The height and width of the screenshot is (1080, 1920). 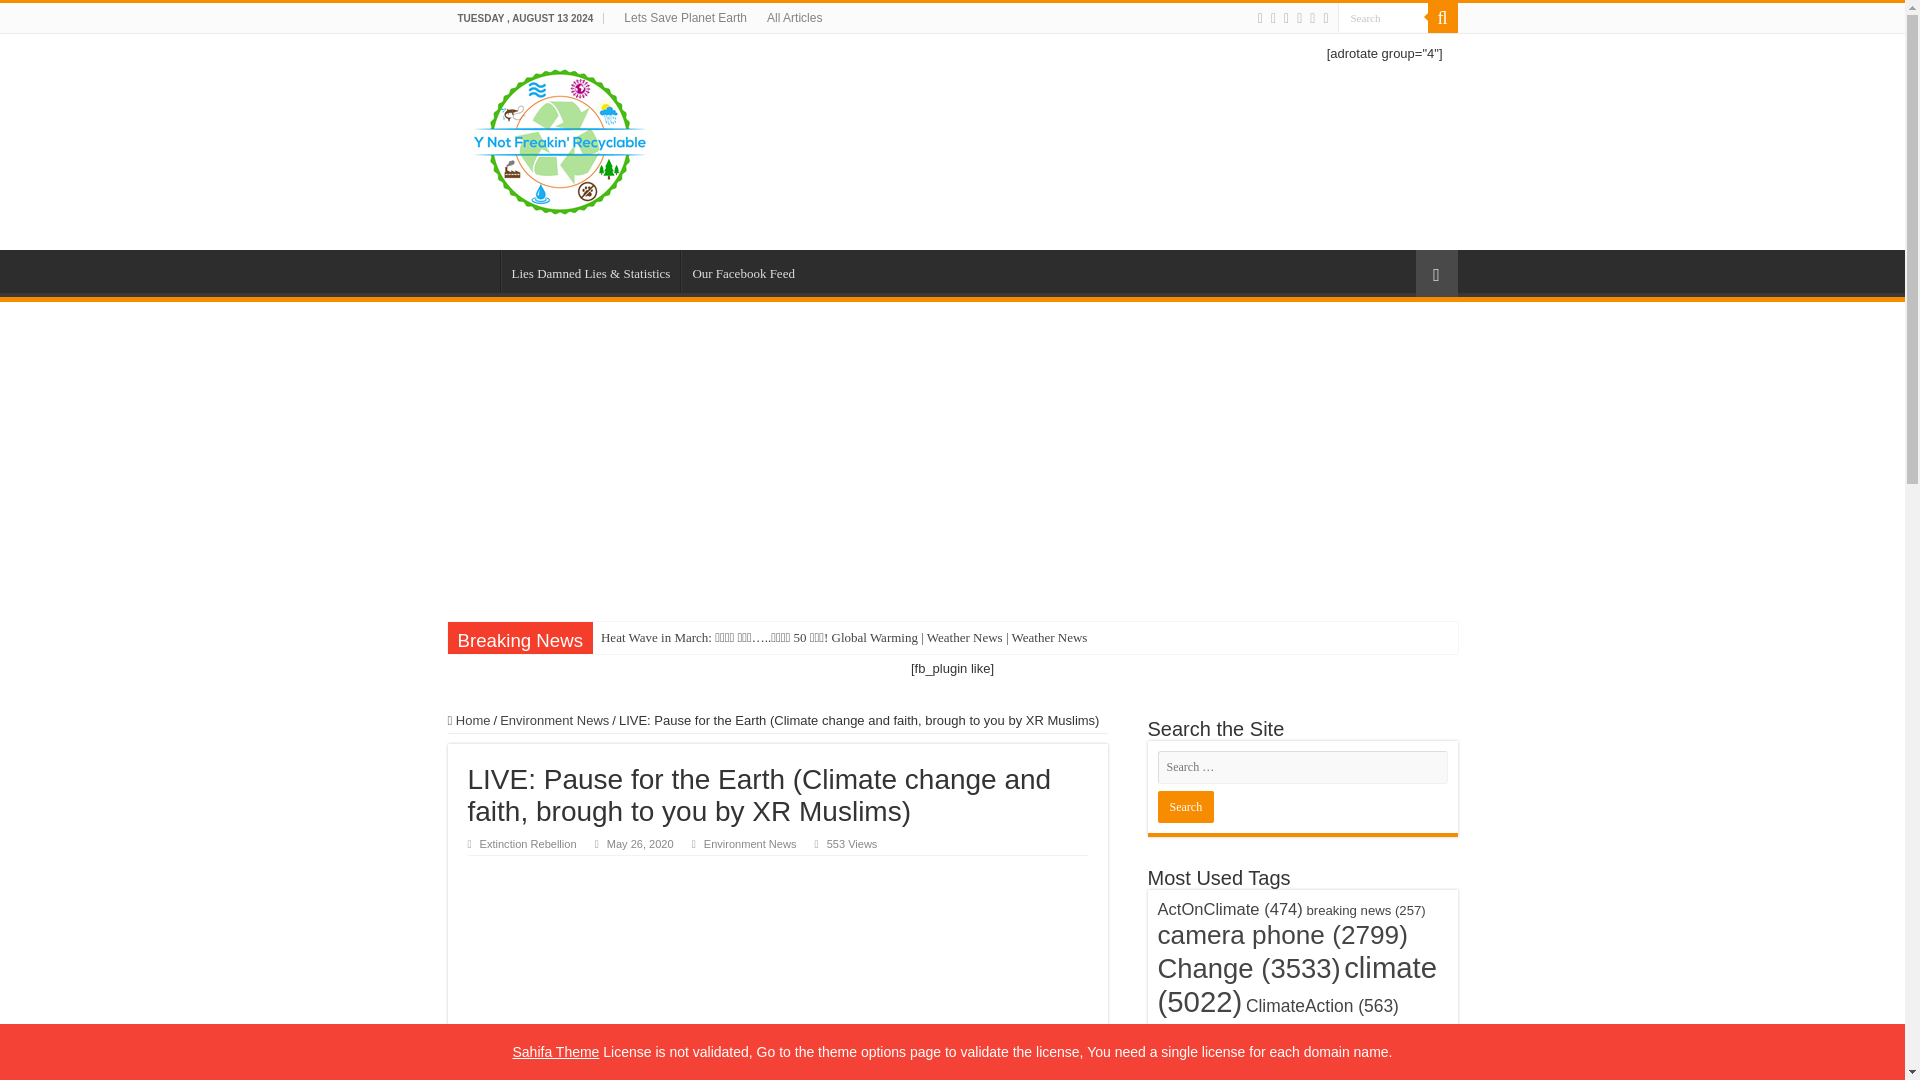 What do you see at coordinates (1383, 18) in the screenshot?
I see `Search` at bounding box center [1383, 18].